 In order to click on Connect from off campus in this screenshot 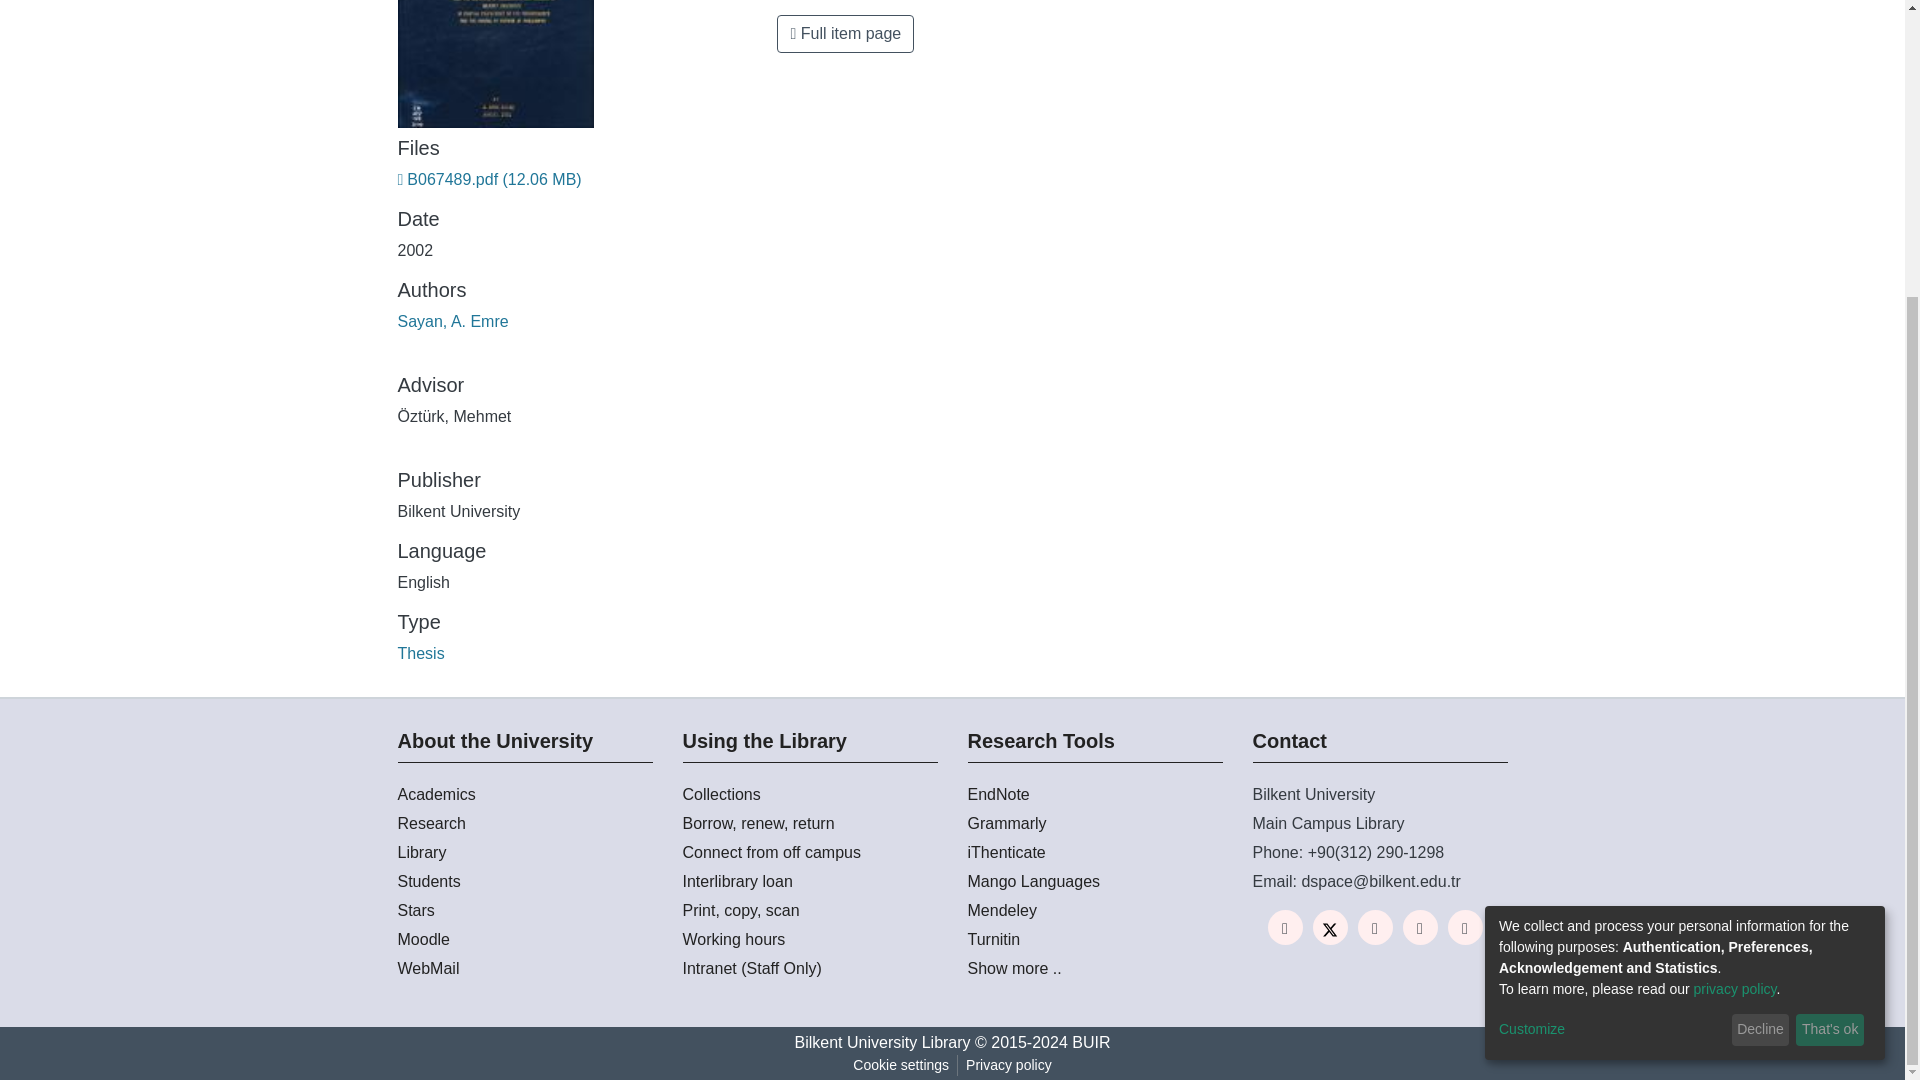, I will do `click(808, 853)`.